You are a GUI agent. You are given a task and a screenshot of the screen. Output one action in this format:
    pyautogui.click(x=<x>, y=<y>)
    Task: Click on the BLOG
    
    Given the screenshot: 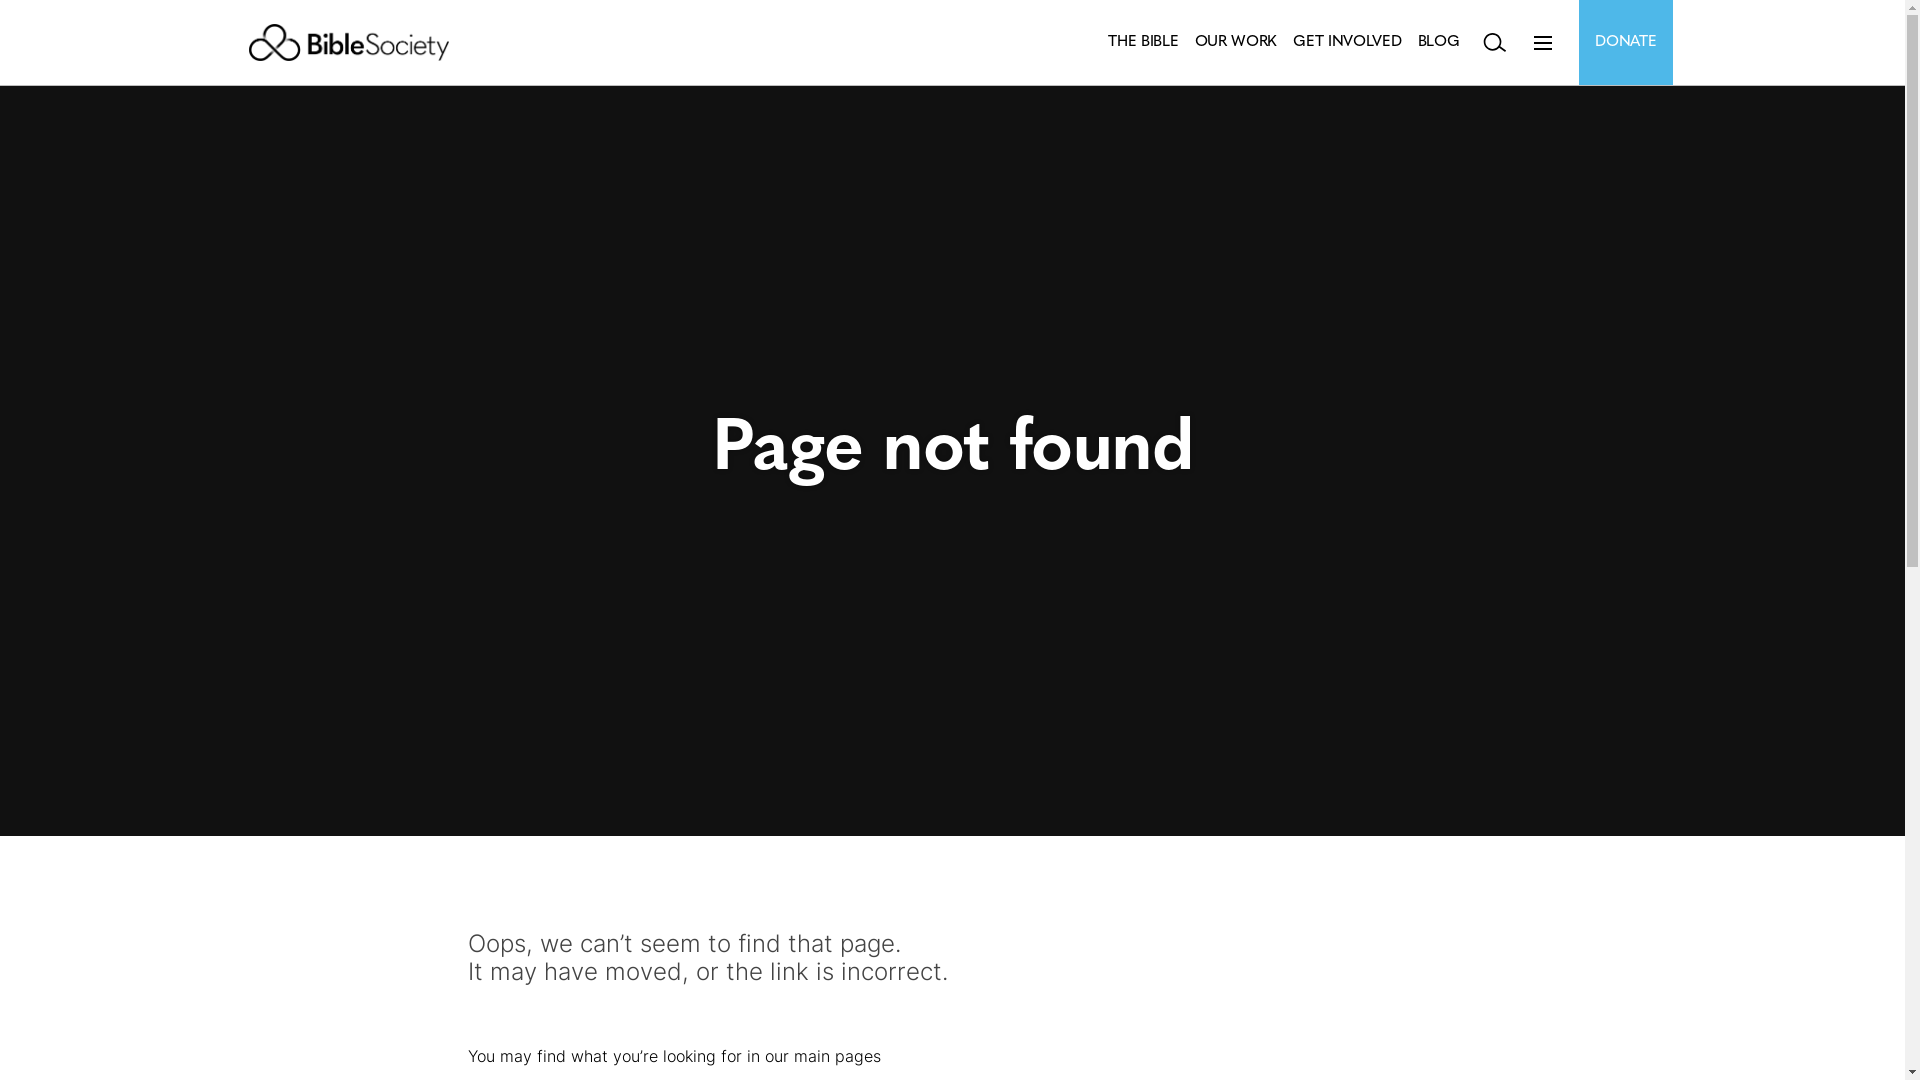 What is the action you would take?
    pyautogui.click(x=1439, y=42)
    